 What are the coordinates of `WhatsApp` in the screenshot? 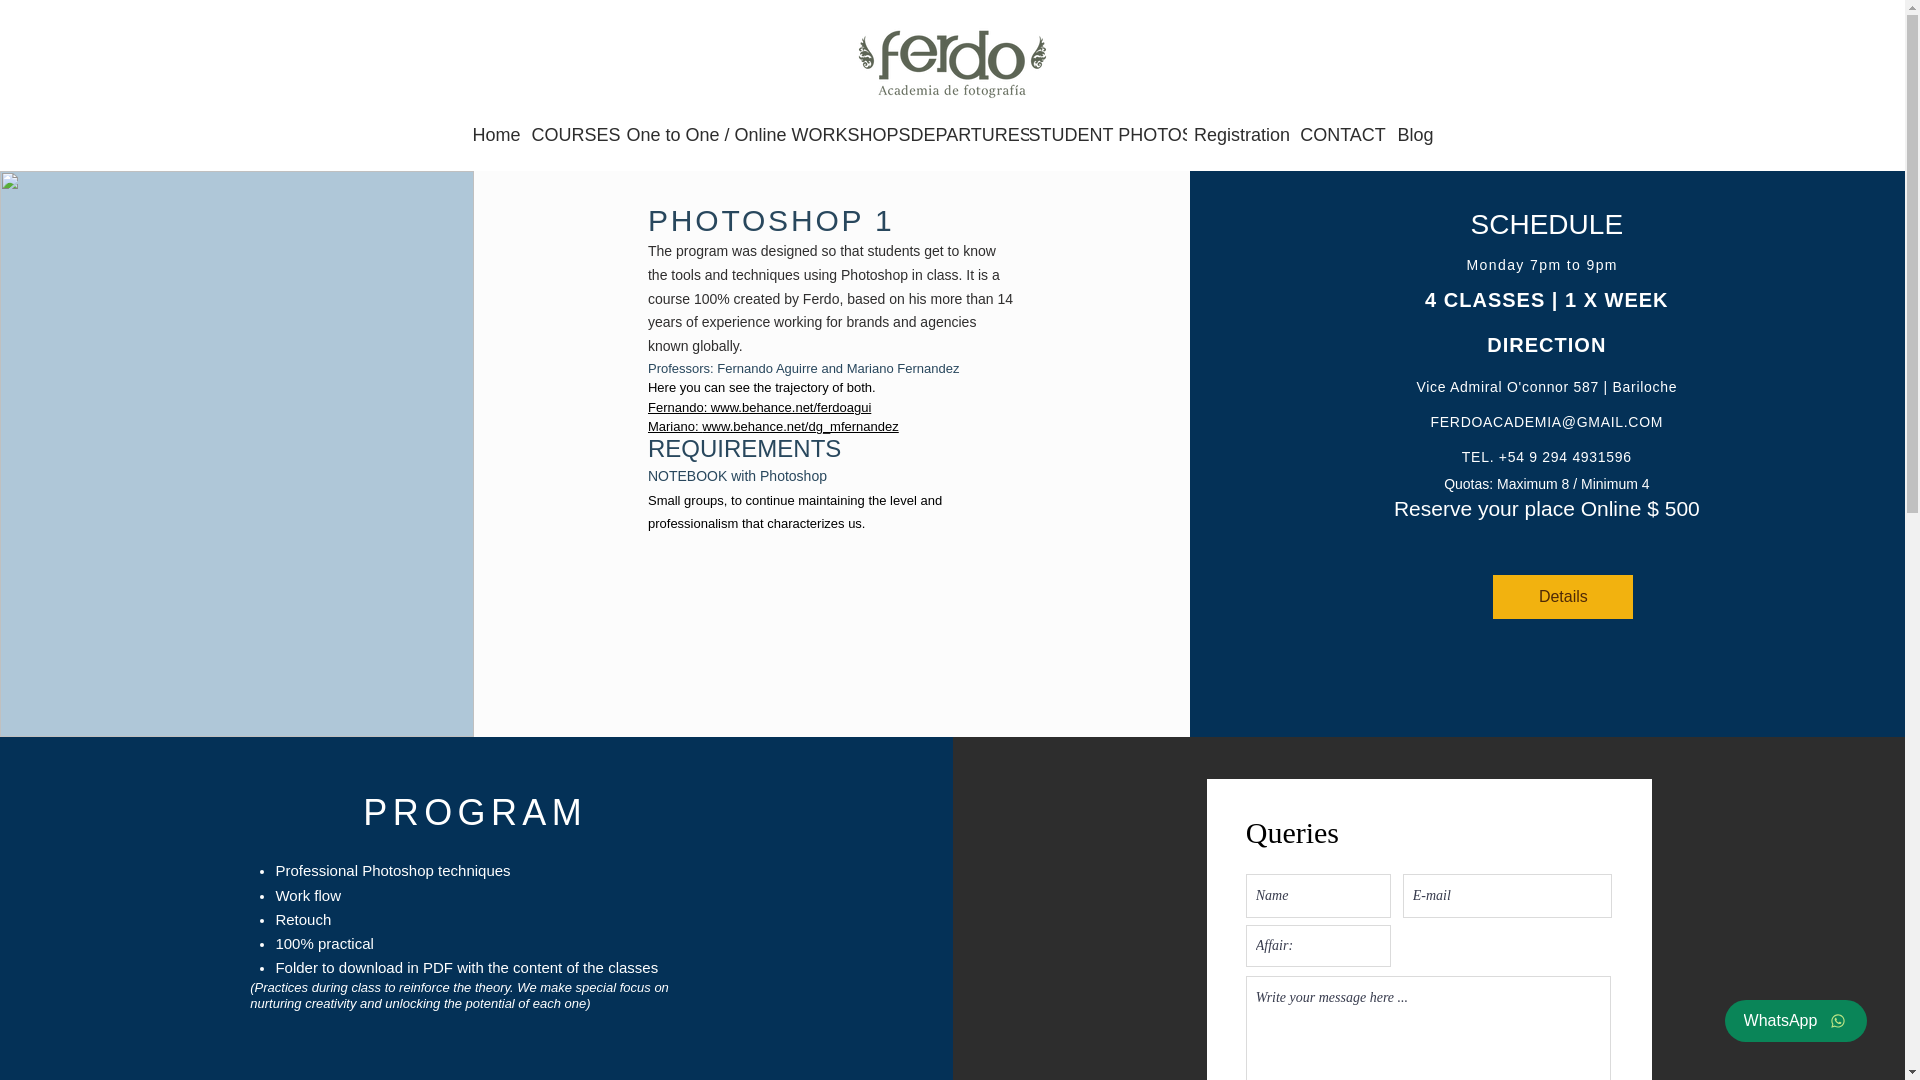 It's located at (1795, 1021).